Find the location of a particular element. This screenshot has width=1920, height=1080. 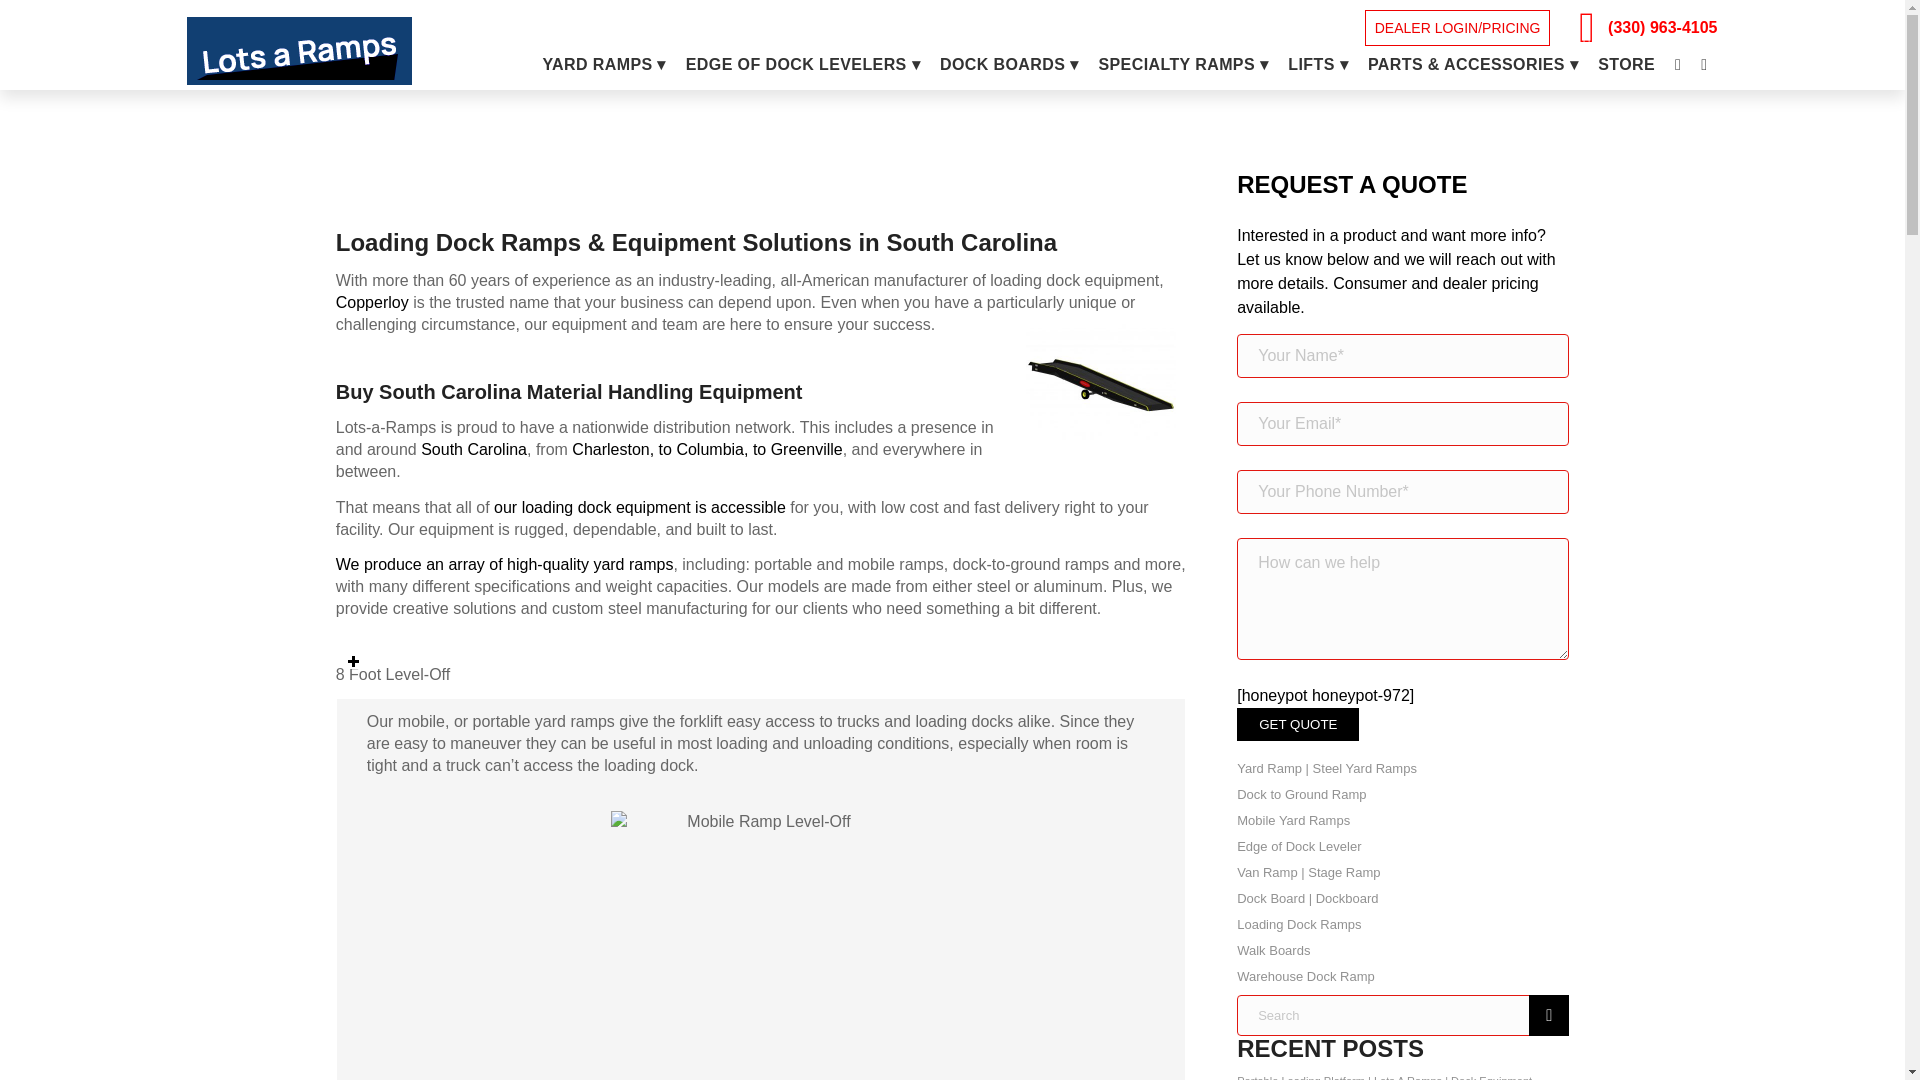

EDGE OF DOCK LEVELERS is located at coordinates (802, 64).